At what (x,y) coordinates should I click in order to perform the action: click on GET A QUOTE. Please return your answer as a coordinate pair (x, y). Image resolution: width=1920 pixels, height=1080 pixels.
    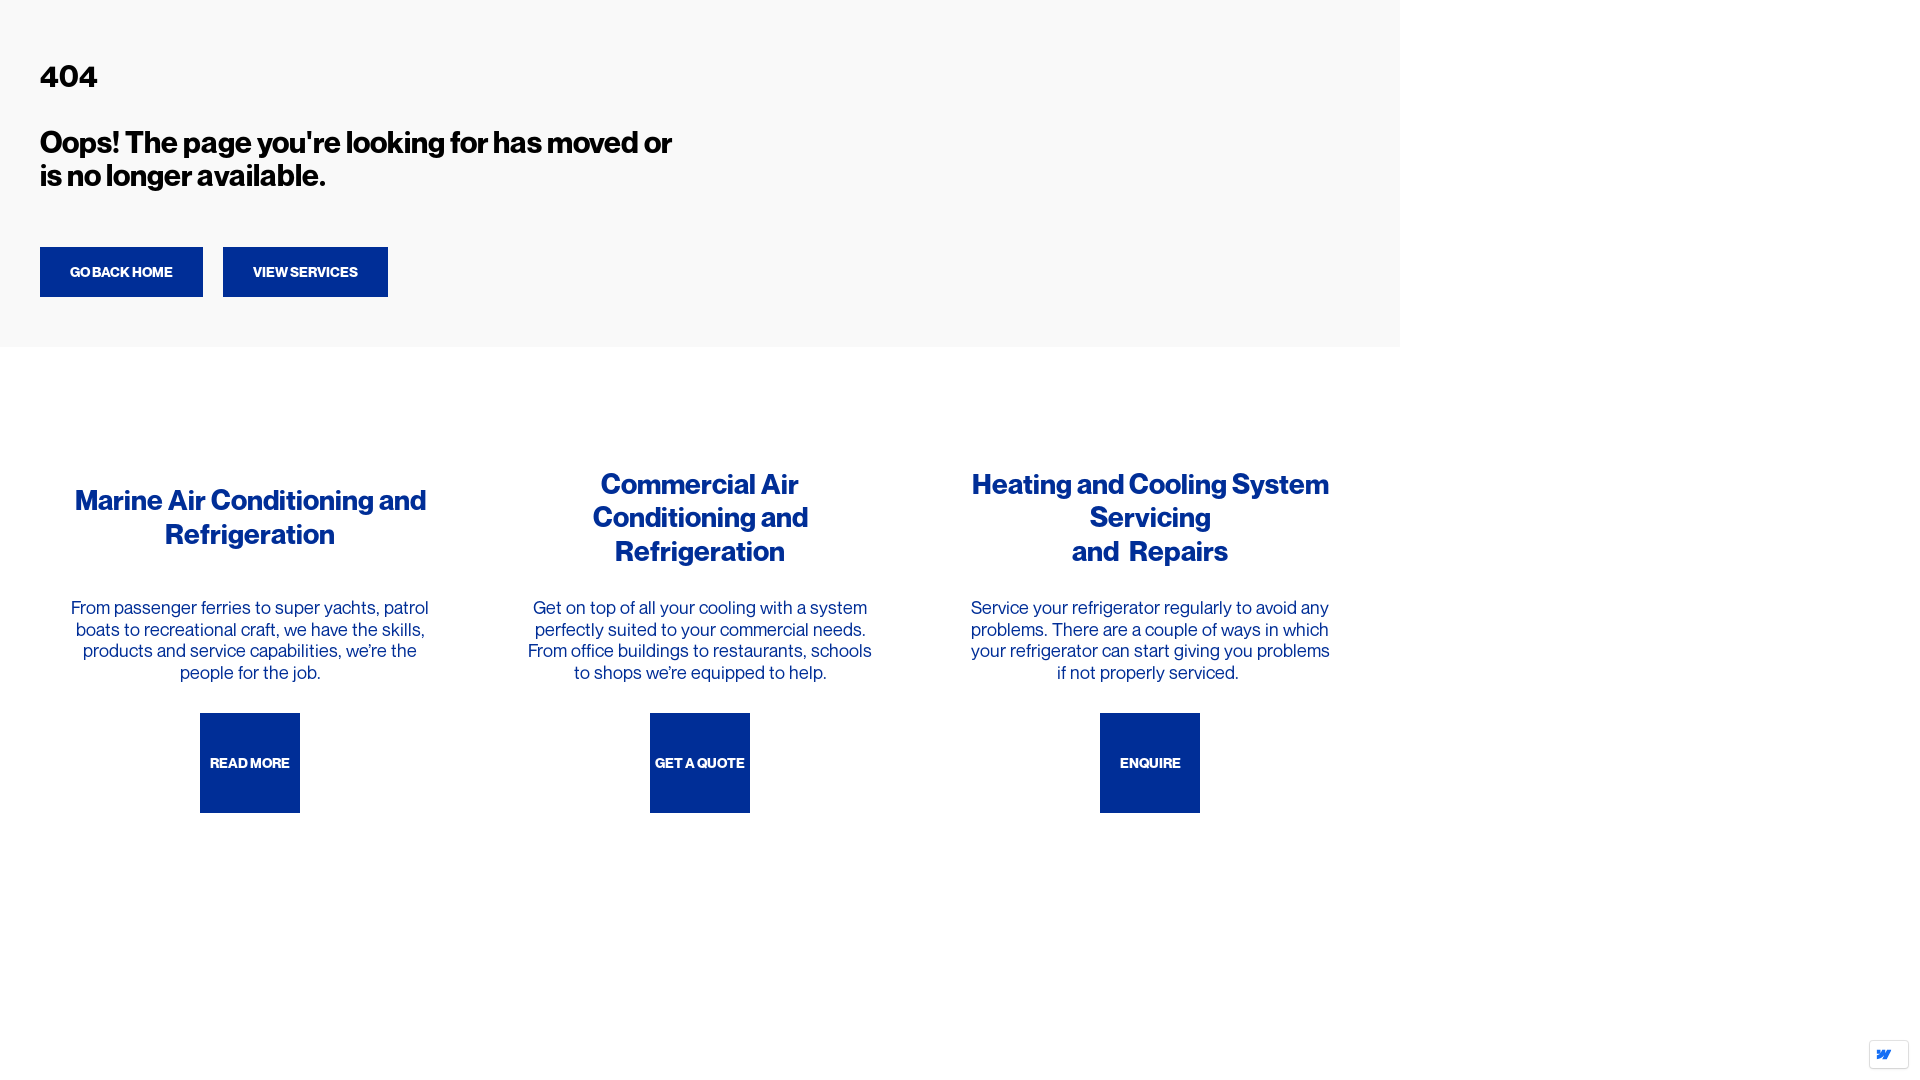
    Looking at the image, I should click on (700, 763).